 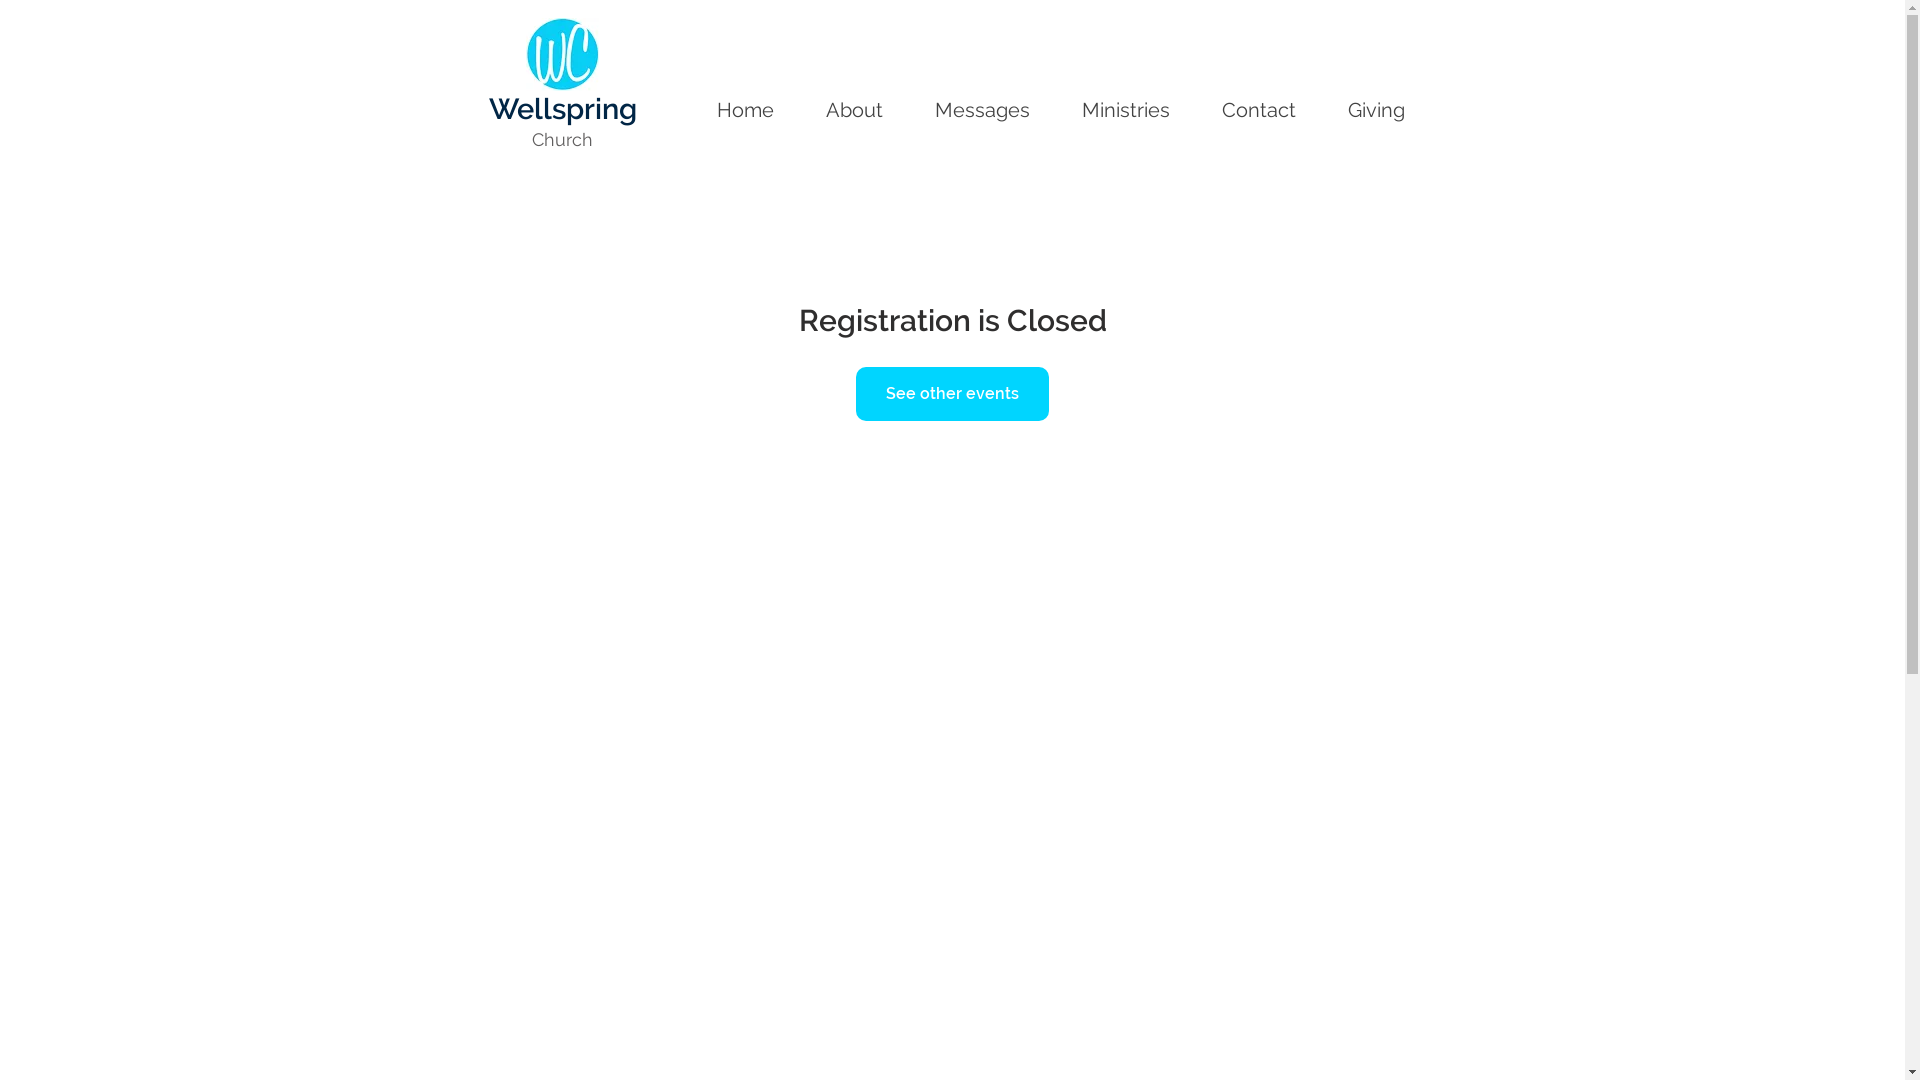 I want to click on Home, so click(x=744, y=106).